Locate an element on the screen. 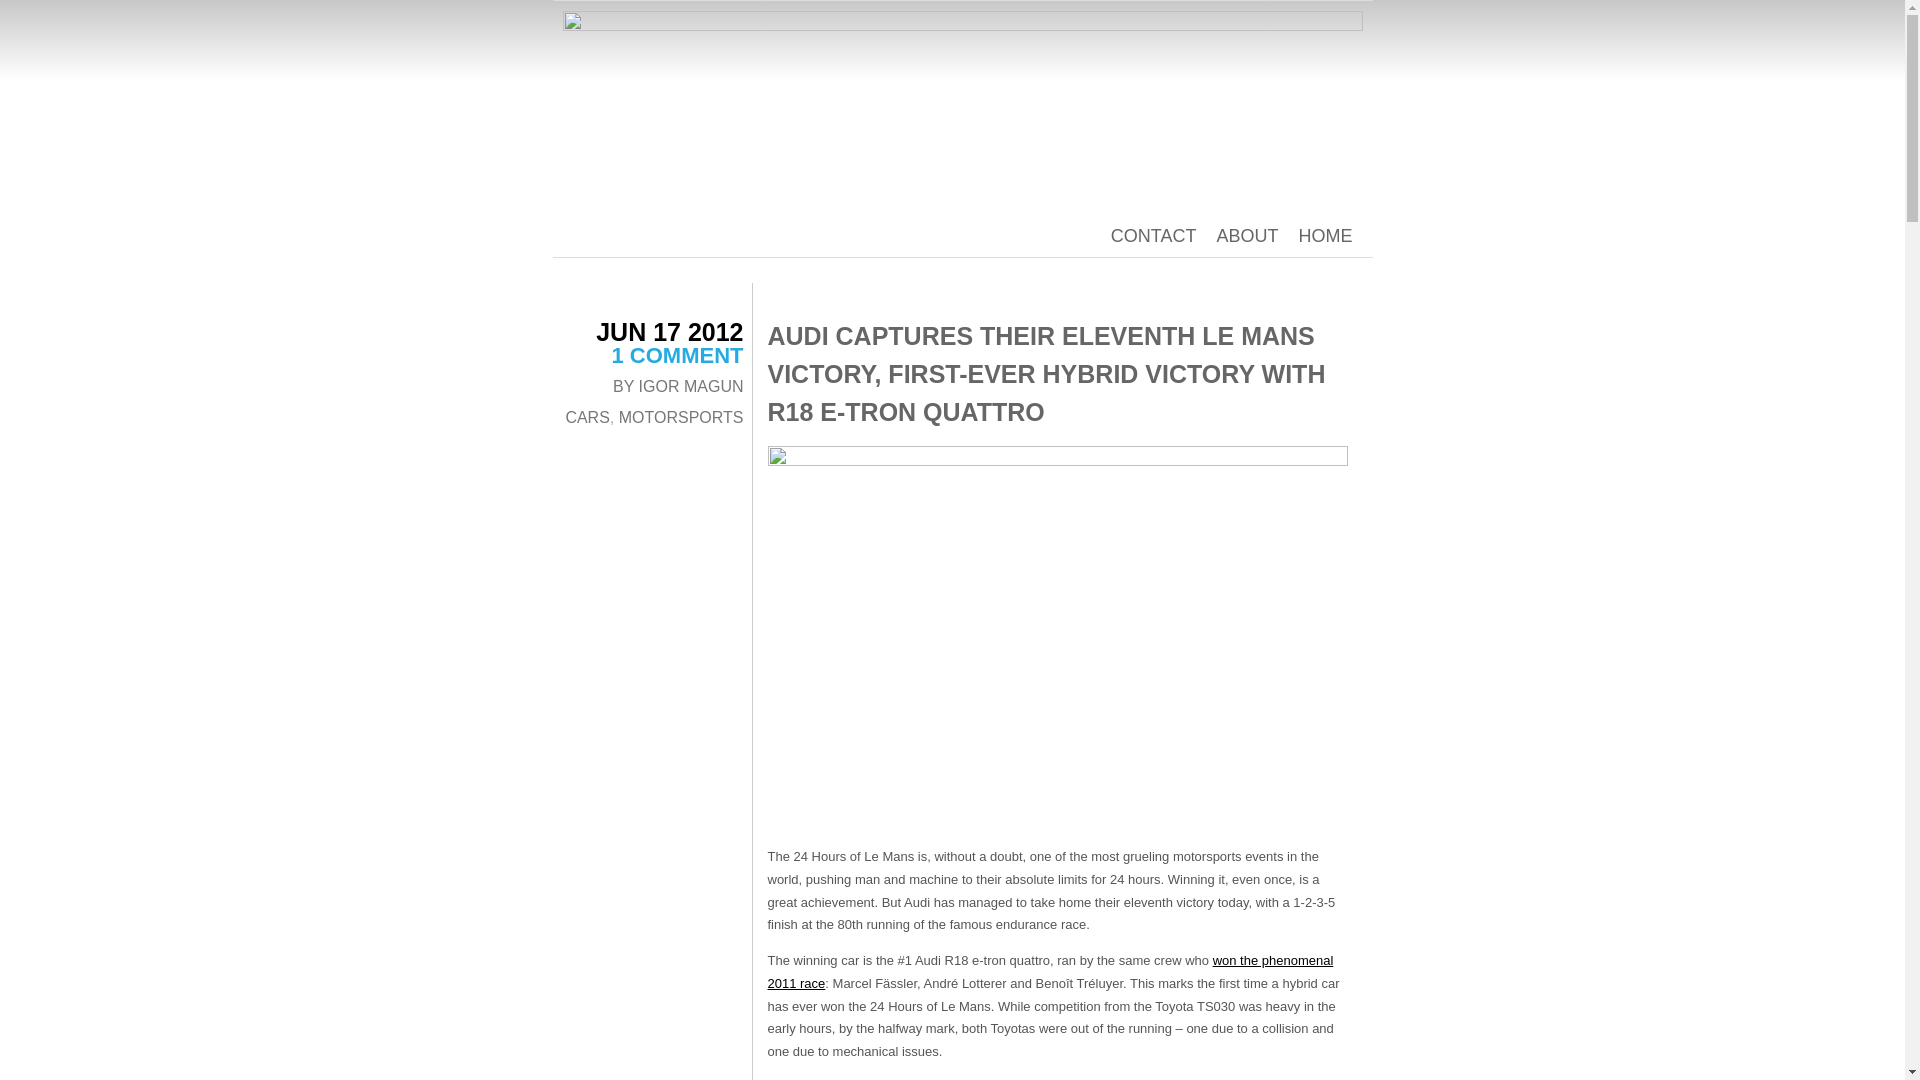 The width and height of the screenshot is (1920, 1080). BY IGOR MAGUN is located at coordinates (678, 386).